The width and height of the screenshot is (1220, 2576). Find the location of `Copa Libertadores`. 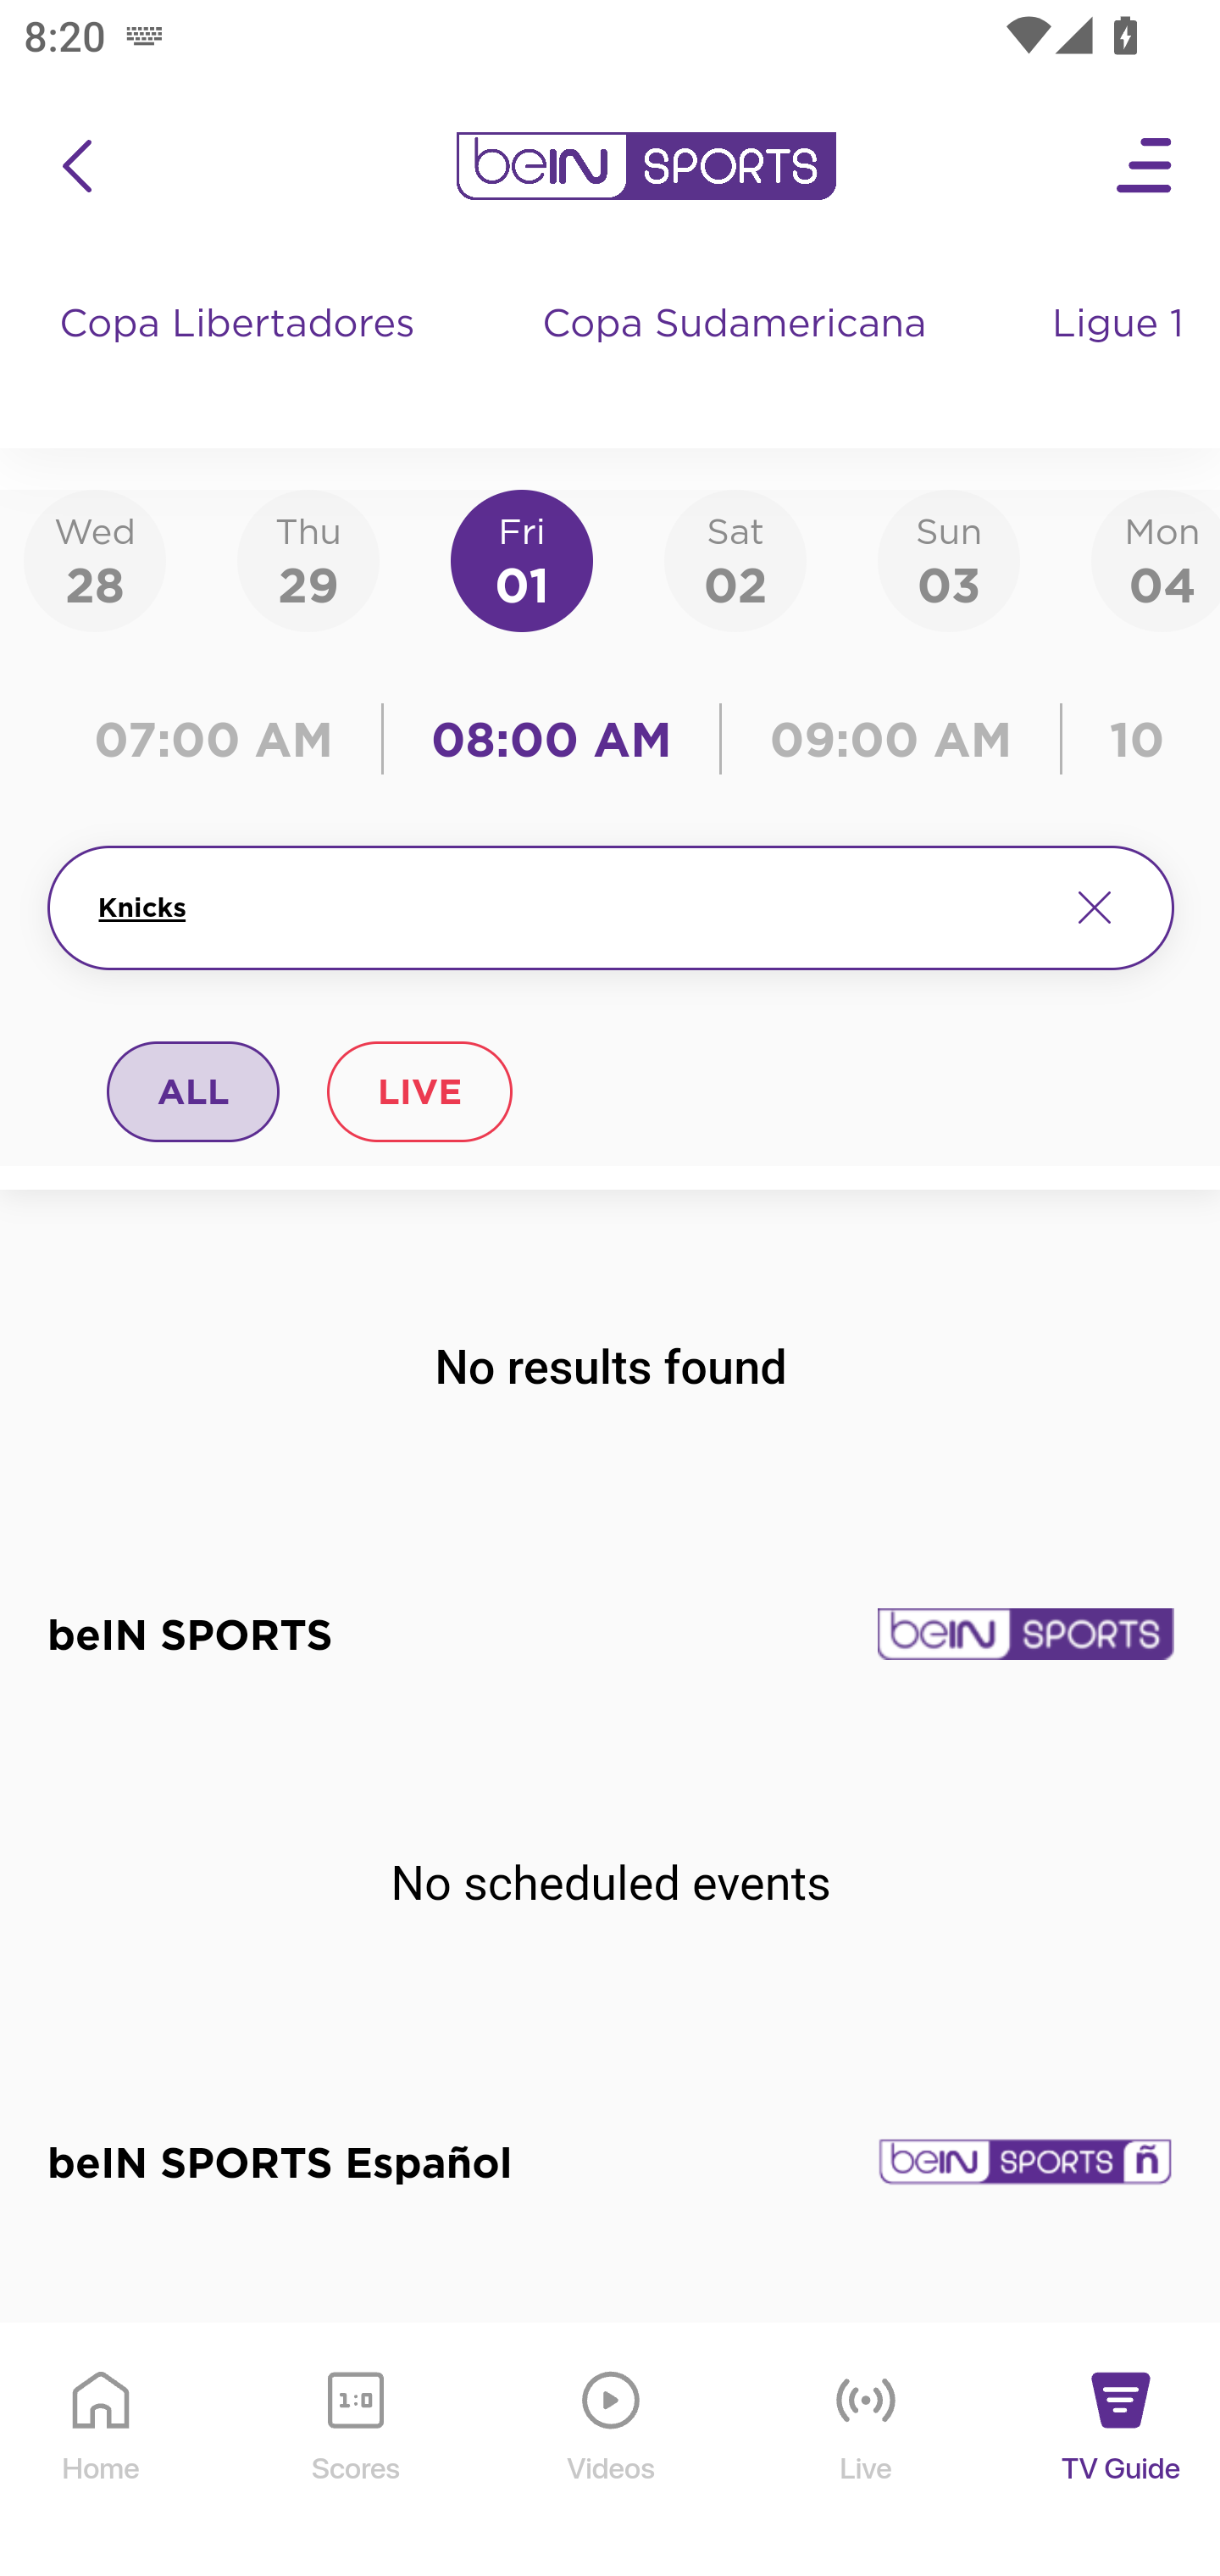

Copa Libertadores is located at coordinates (241, 356).